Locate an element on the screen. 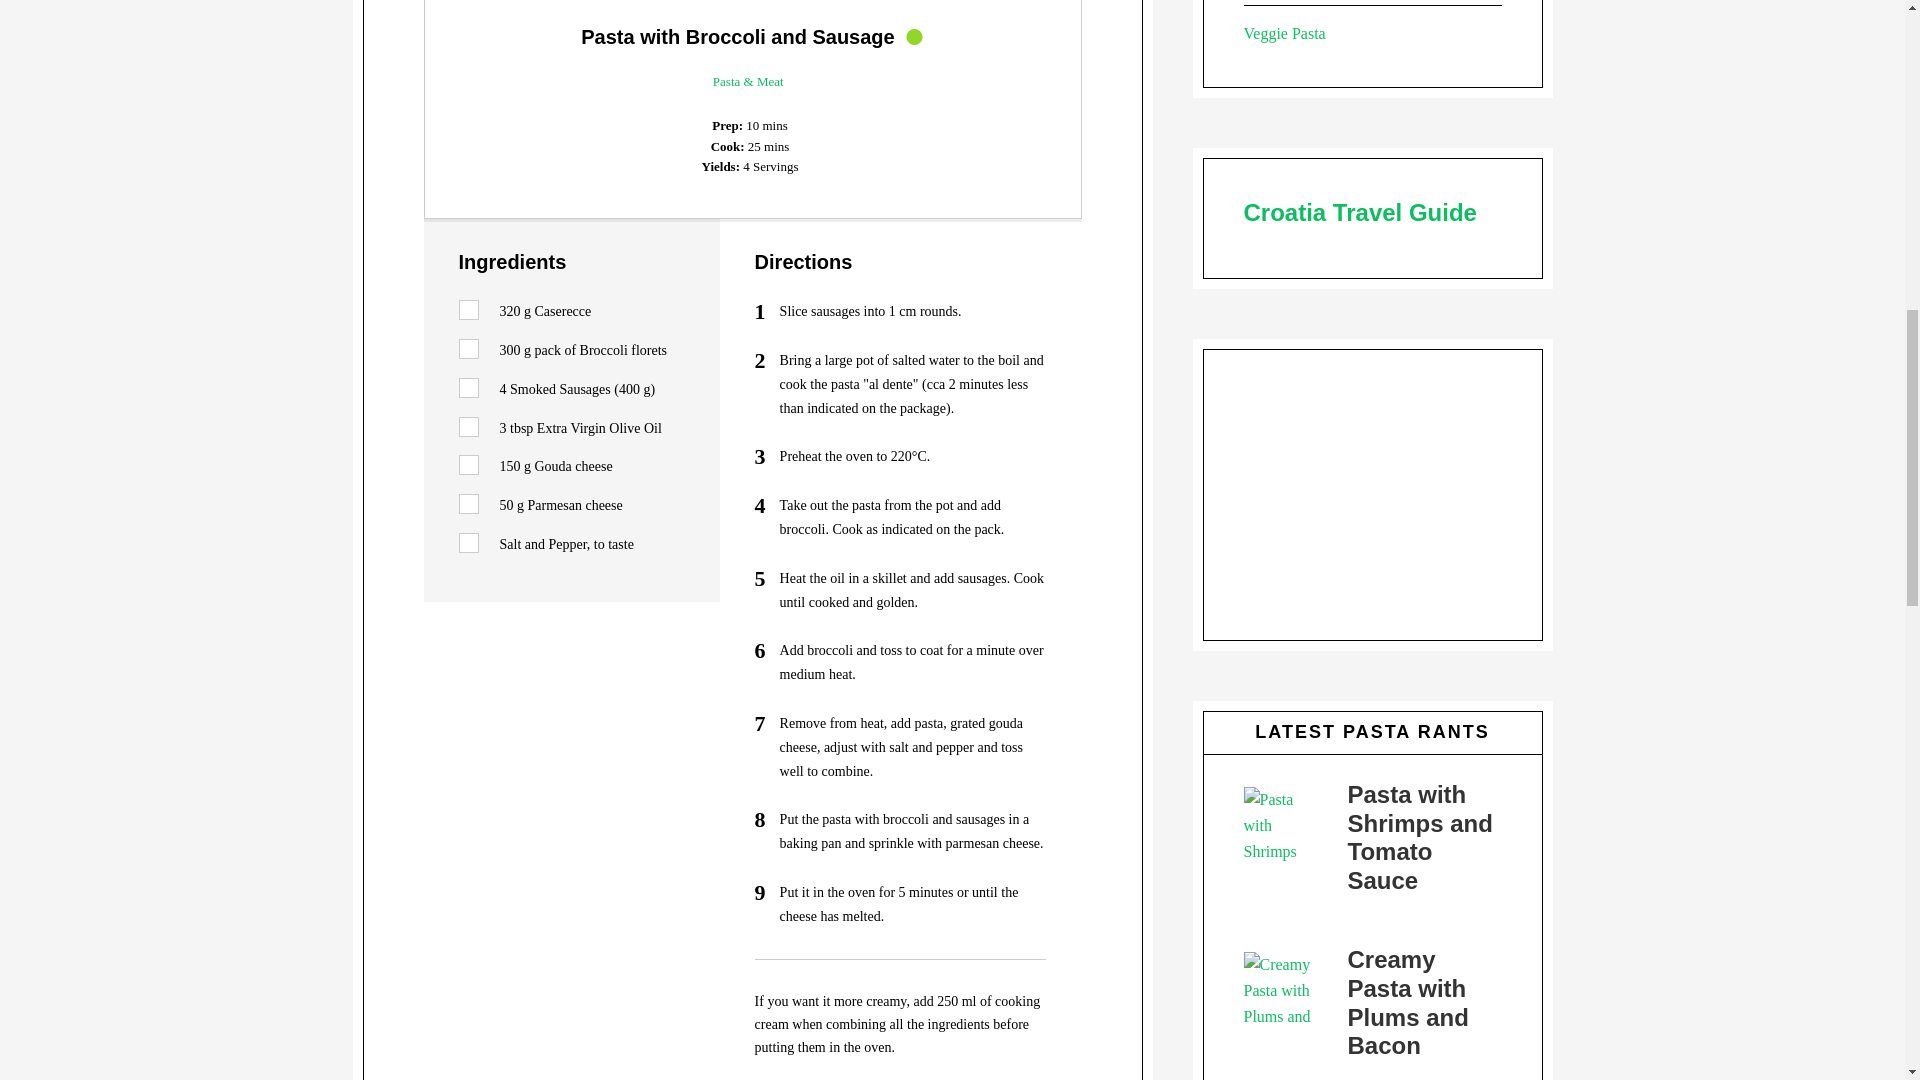 The image size is (1920, 1080). Difficulty Level: Easy is located at coordinates (914, 36).